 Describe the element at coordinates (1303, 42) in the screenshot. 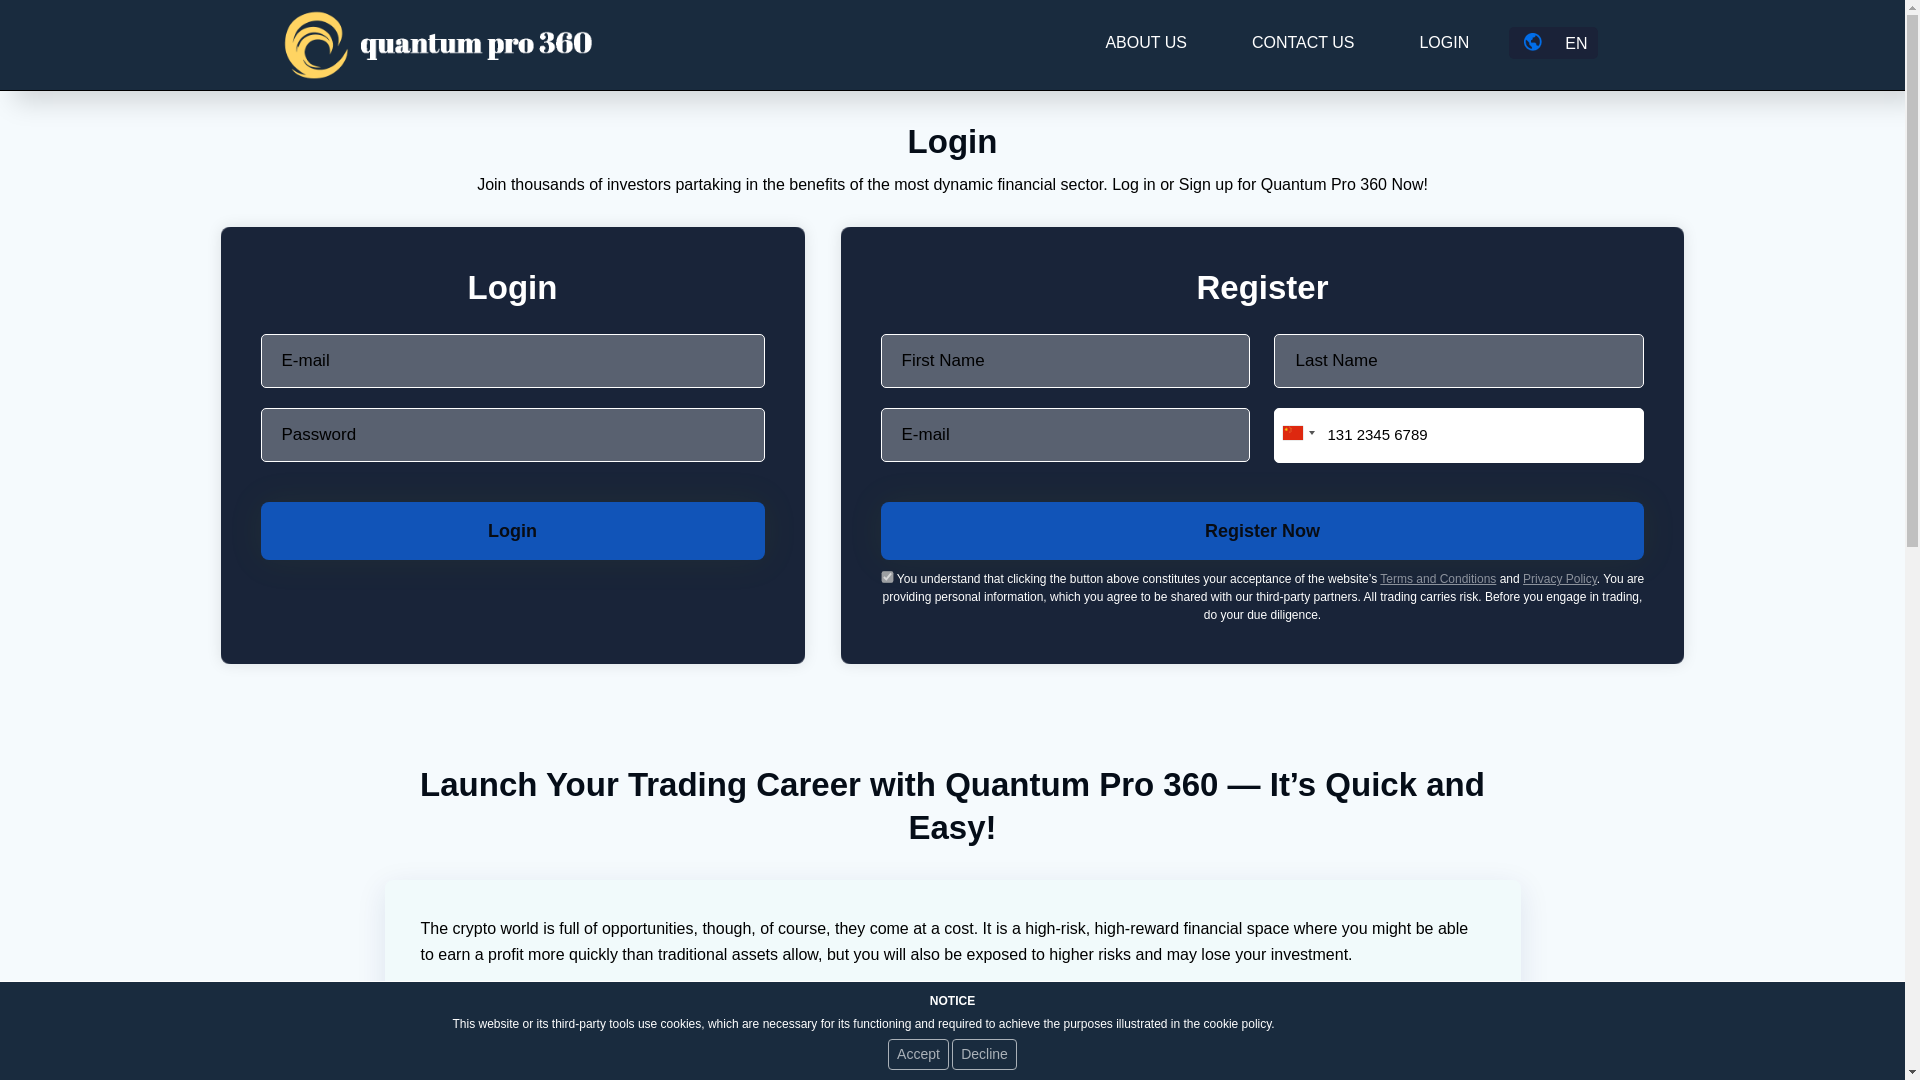

I see `CONTACT US` at that location.